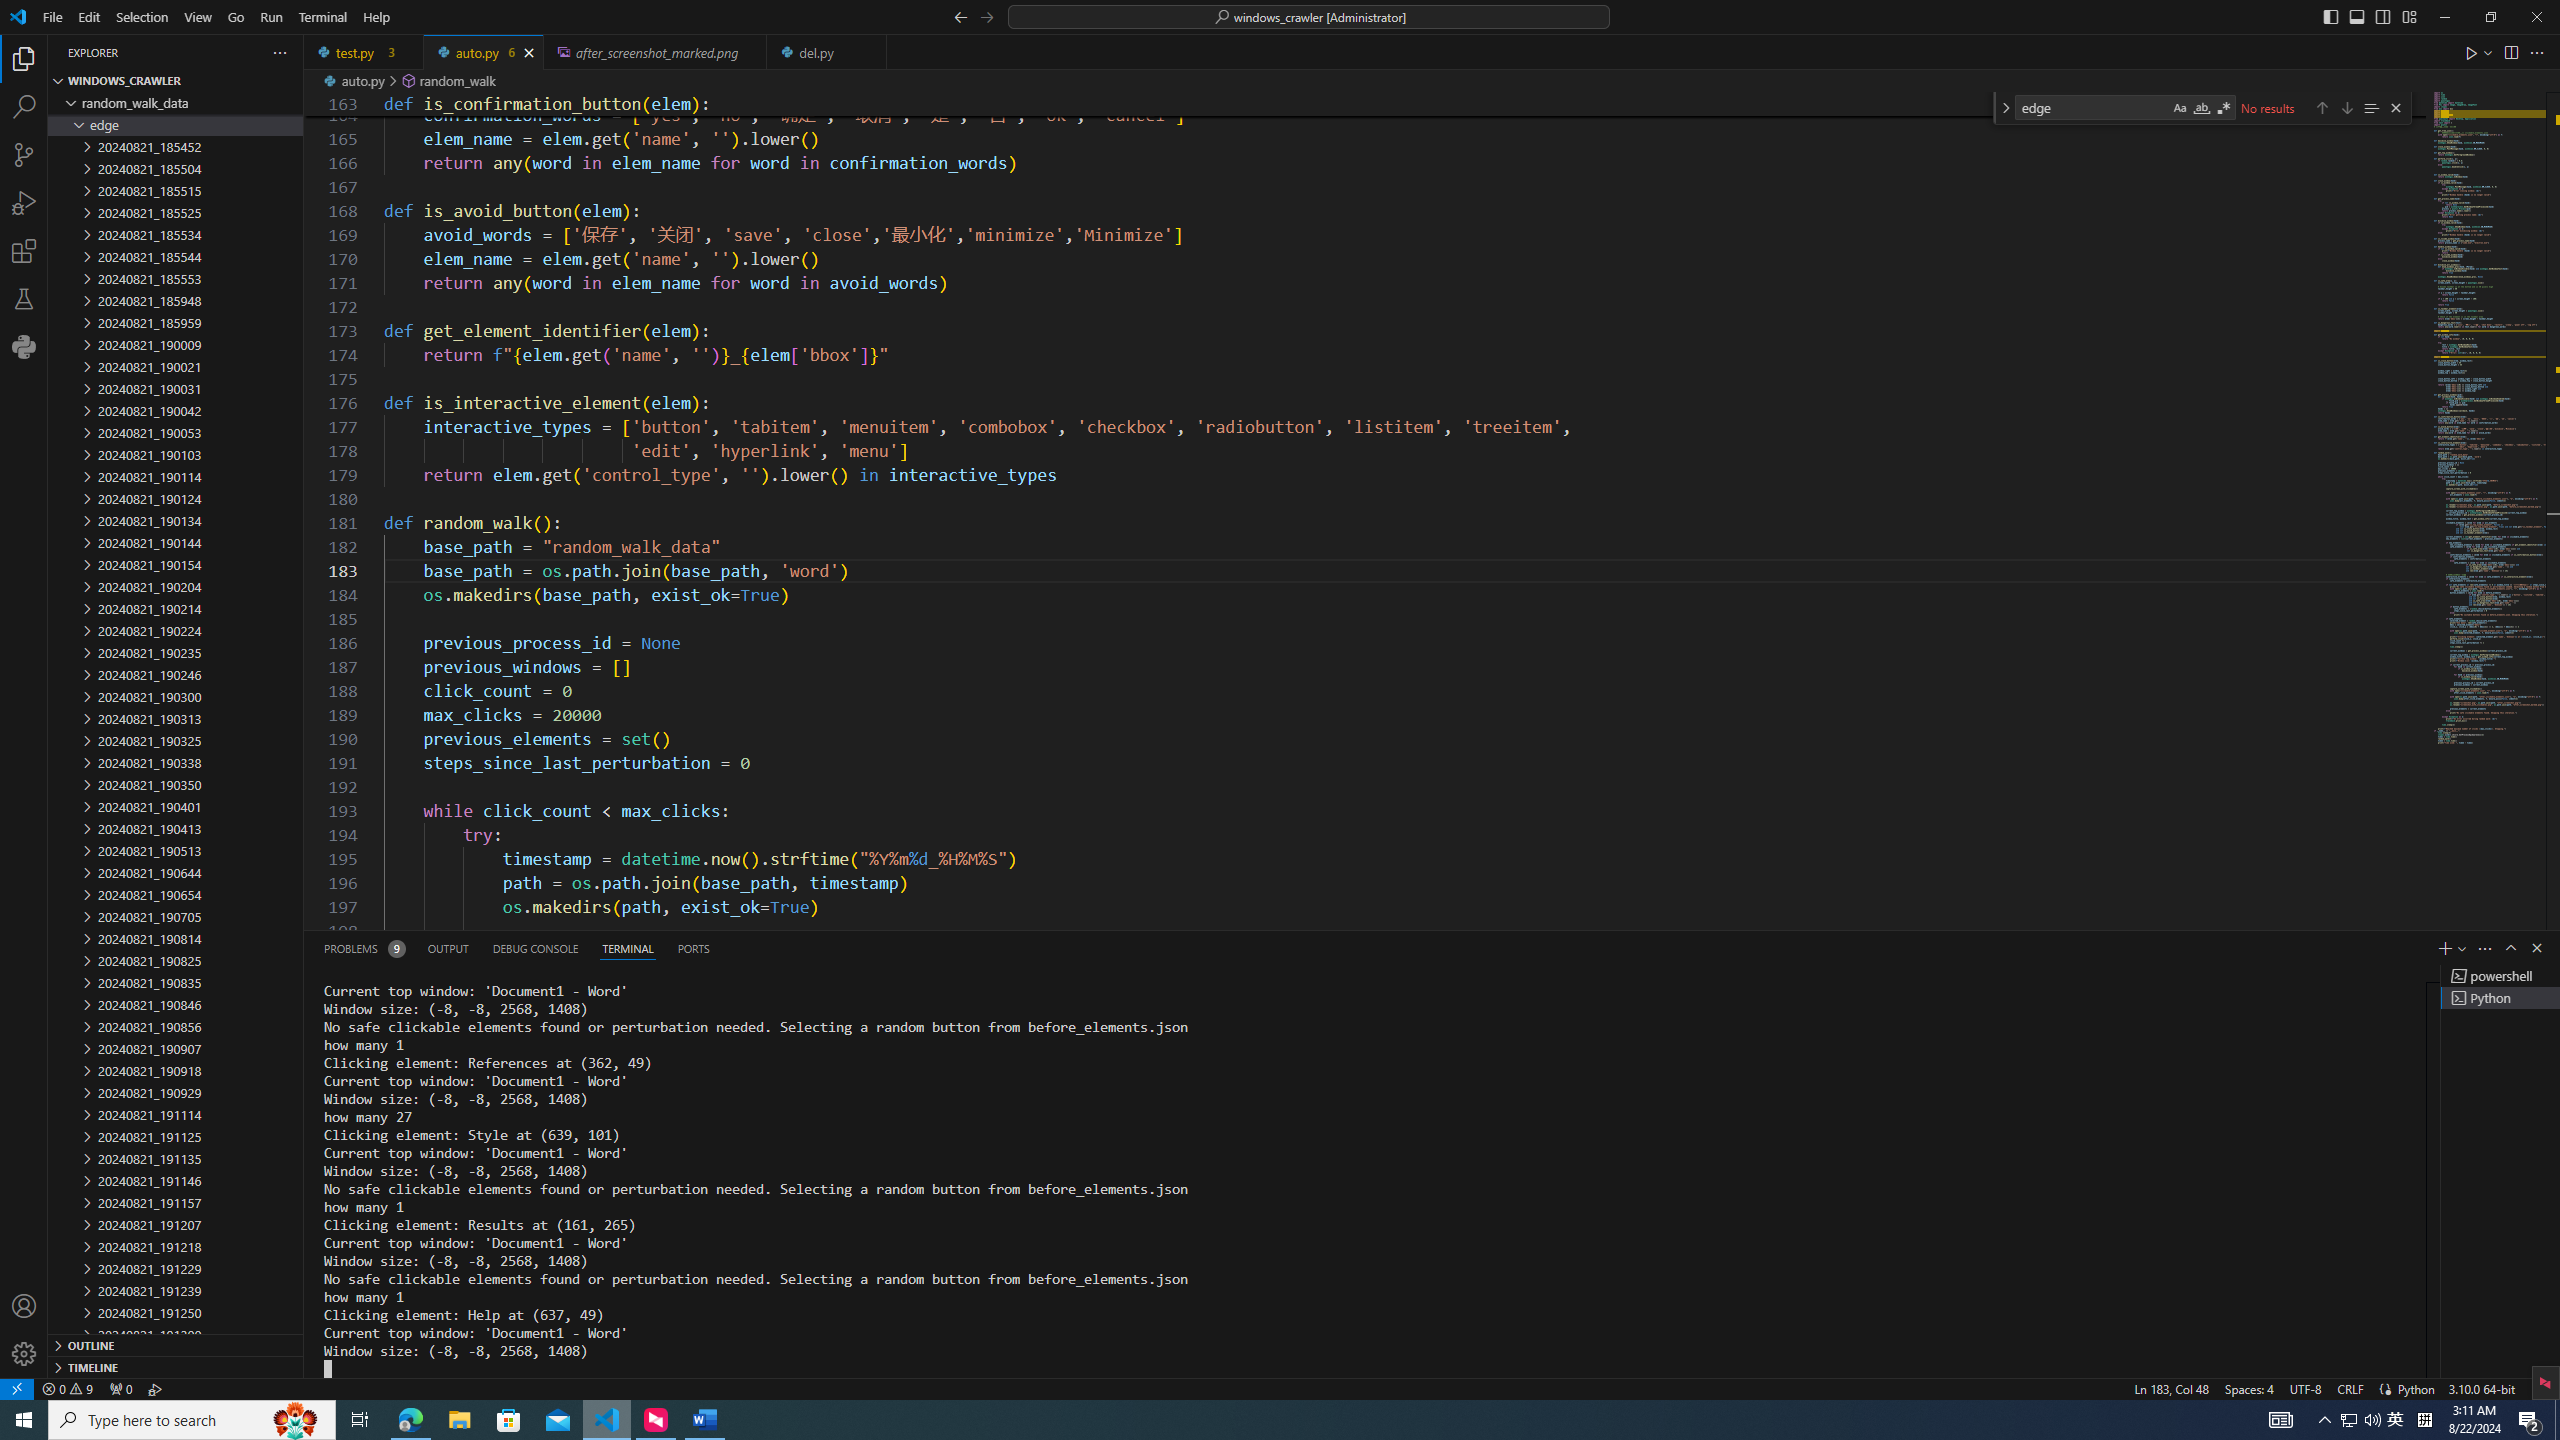  What do you see at coordinates (2369, 17) in the screenshot?
I see `Title actions` at bounding box center [2369, 17].